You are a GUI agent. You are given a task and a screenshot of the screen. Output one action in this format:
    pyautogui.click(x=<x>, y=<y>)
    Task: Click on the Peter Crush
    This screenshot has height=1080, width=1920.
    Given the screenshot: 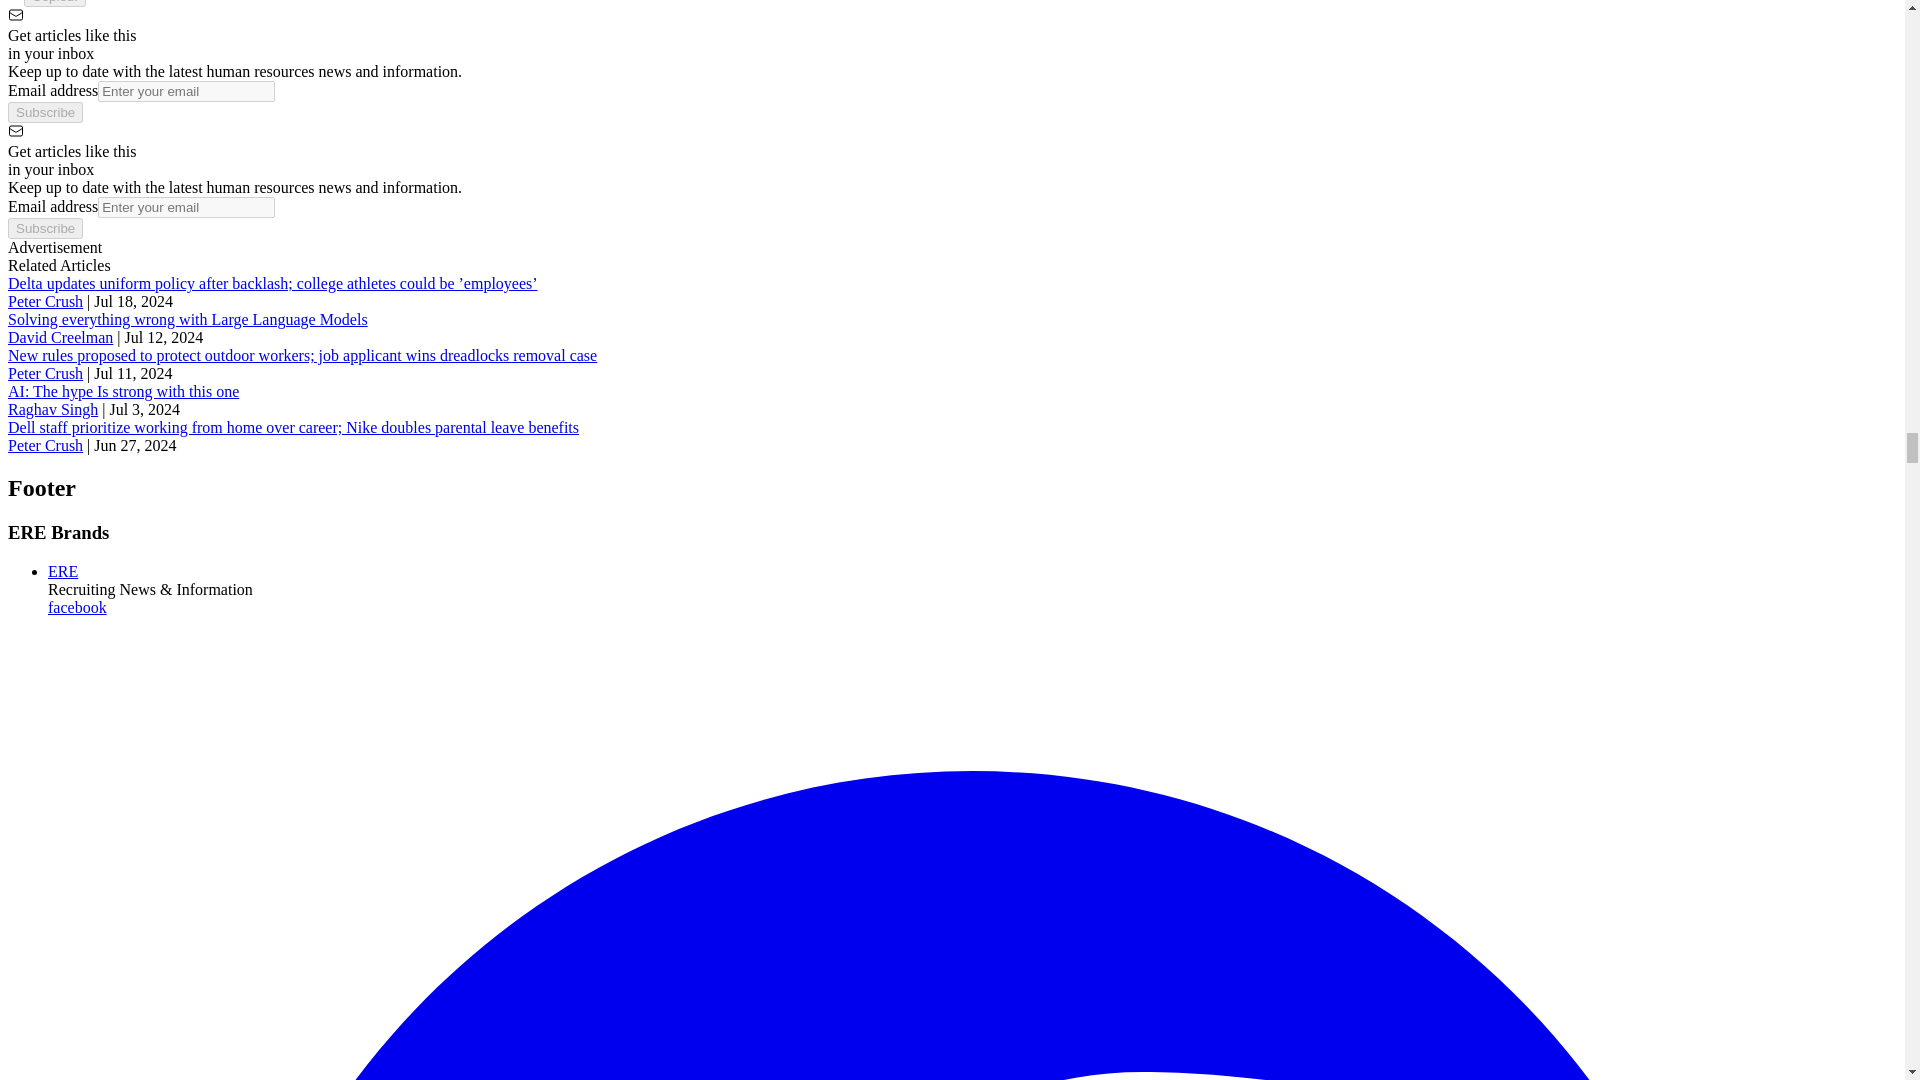 What is the action you would take?
    pyautogui.click(x=44, y=300)
    